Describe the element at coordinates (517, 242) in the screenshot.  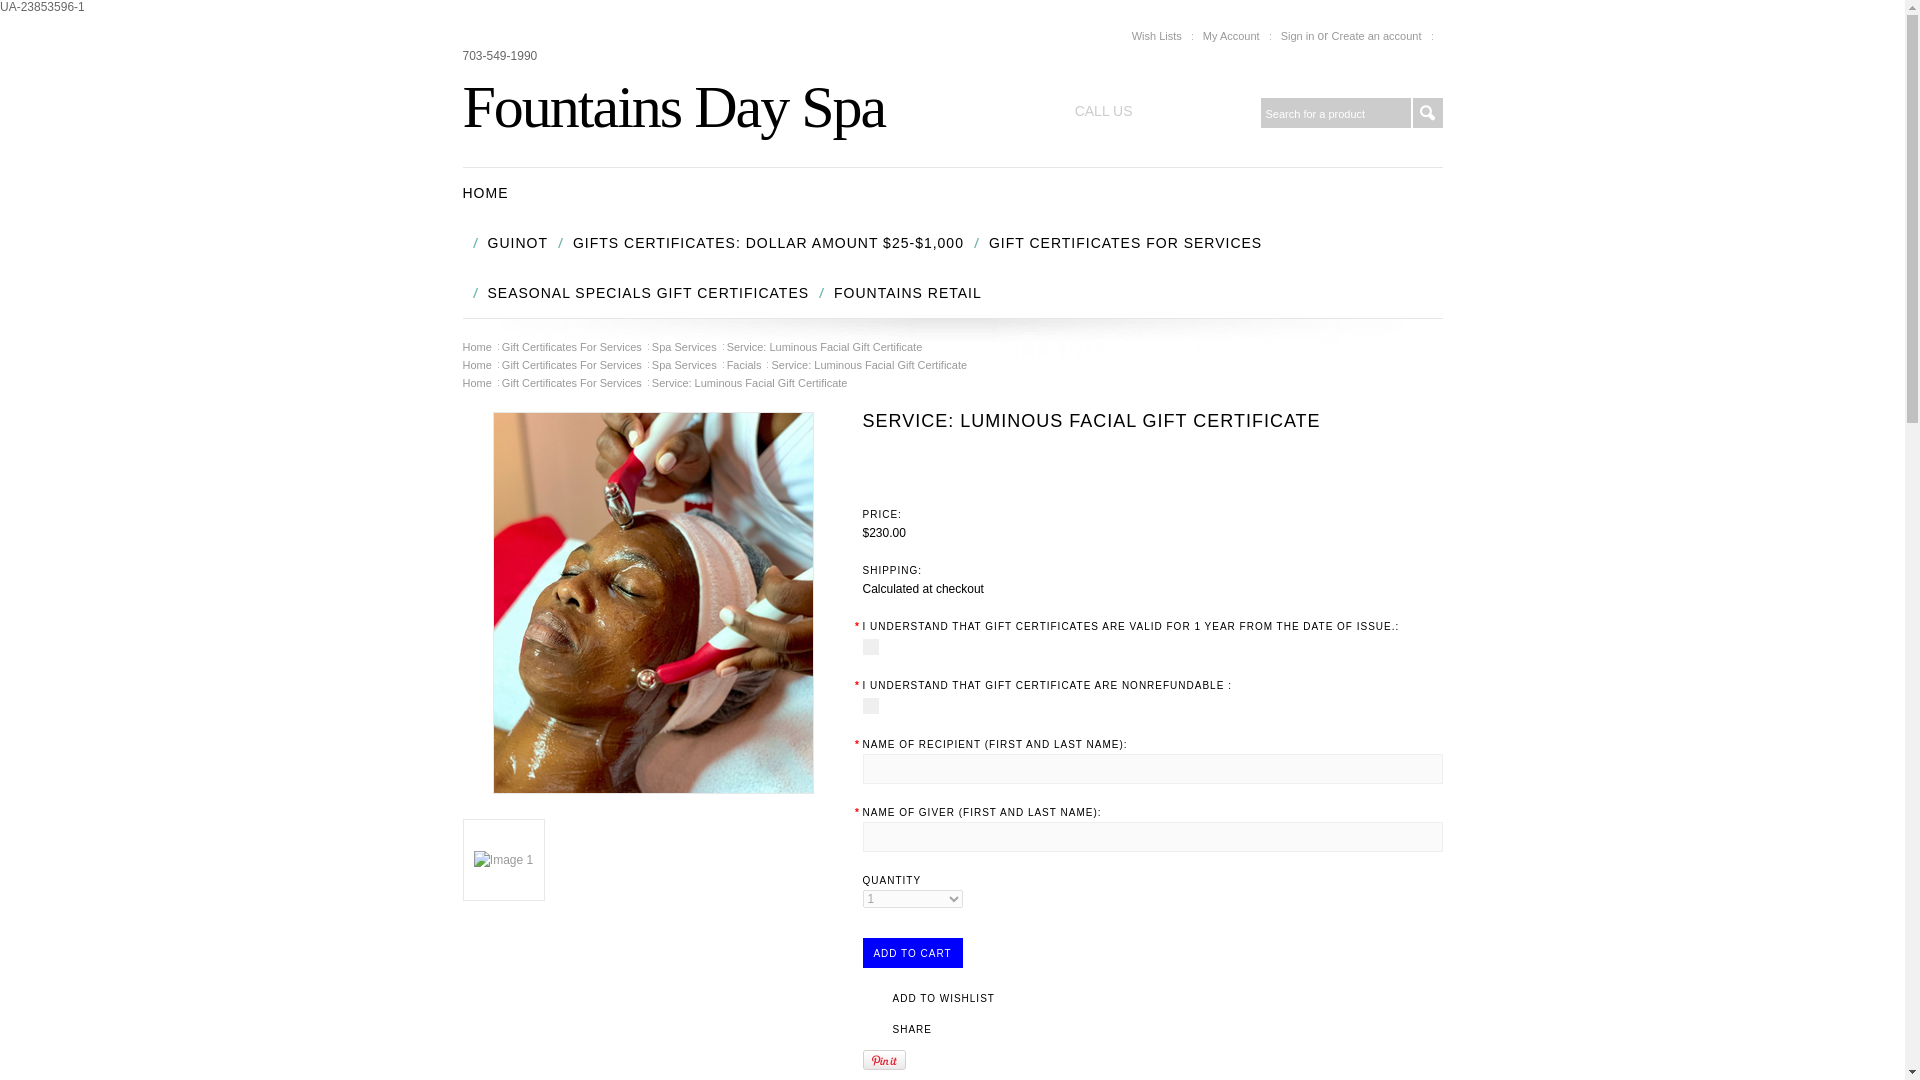
I see `GUINOT` at that location.